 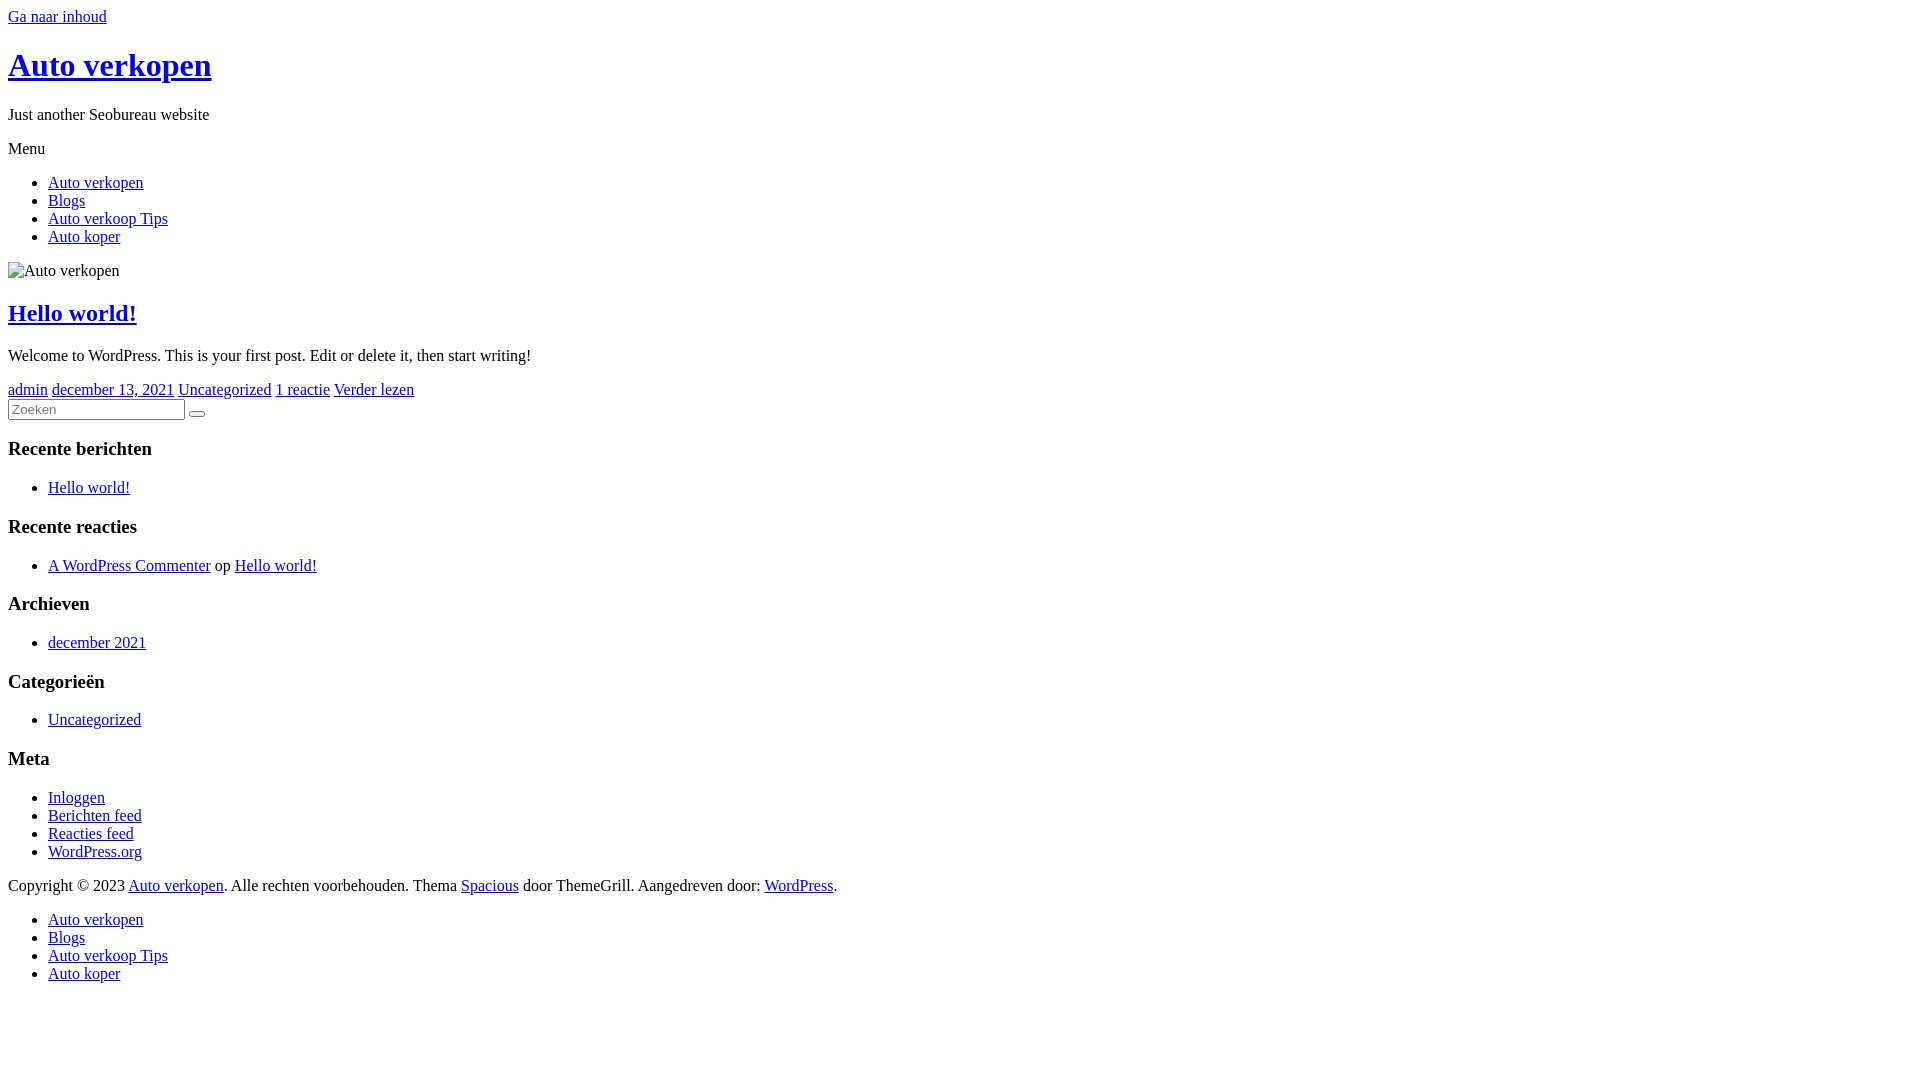 I want to click on december 13, 2021, so click(x=113, y=390).